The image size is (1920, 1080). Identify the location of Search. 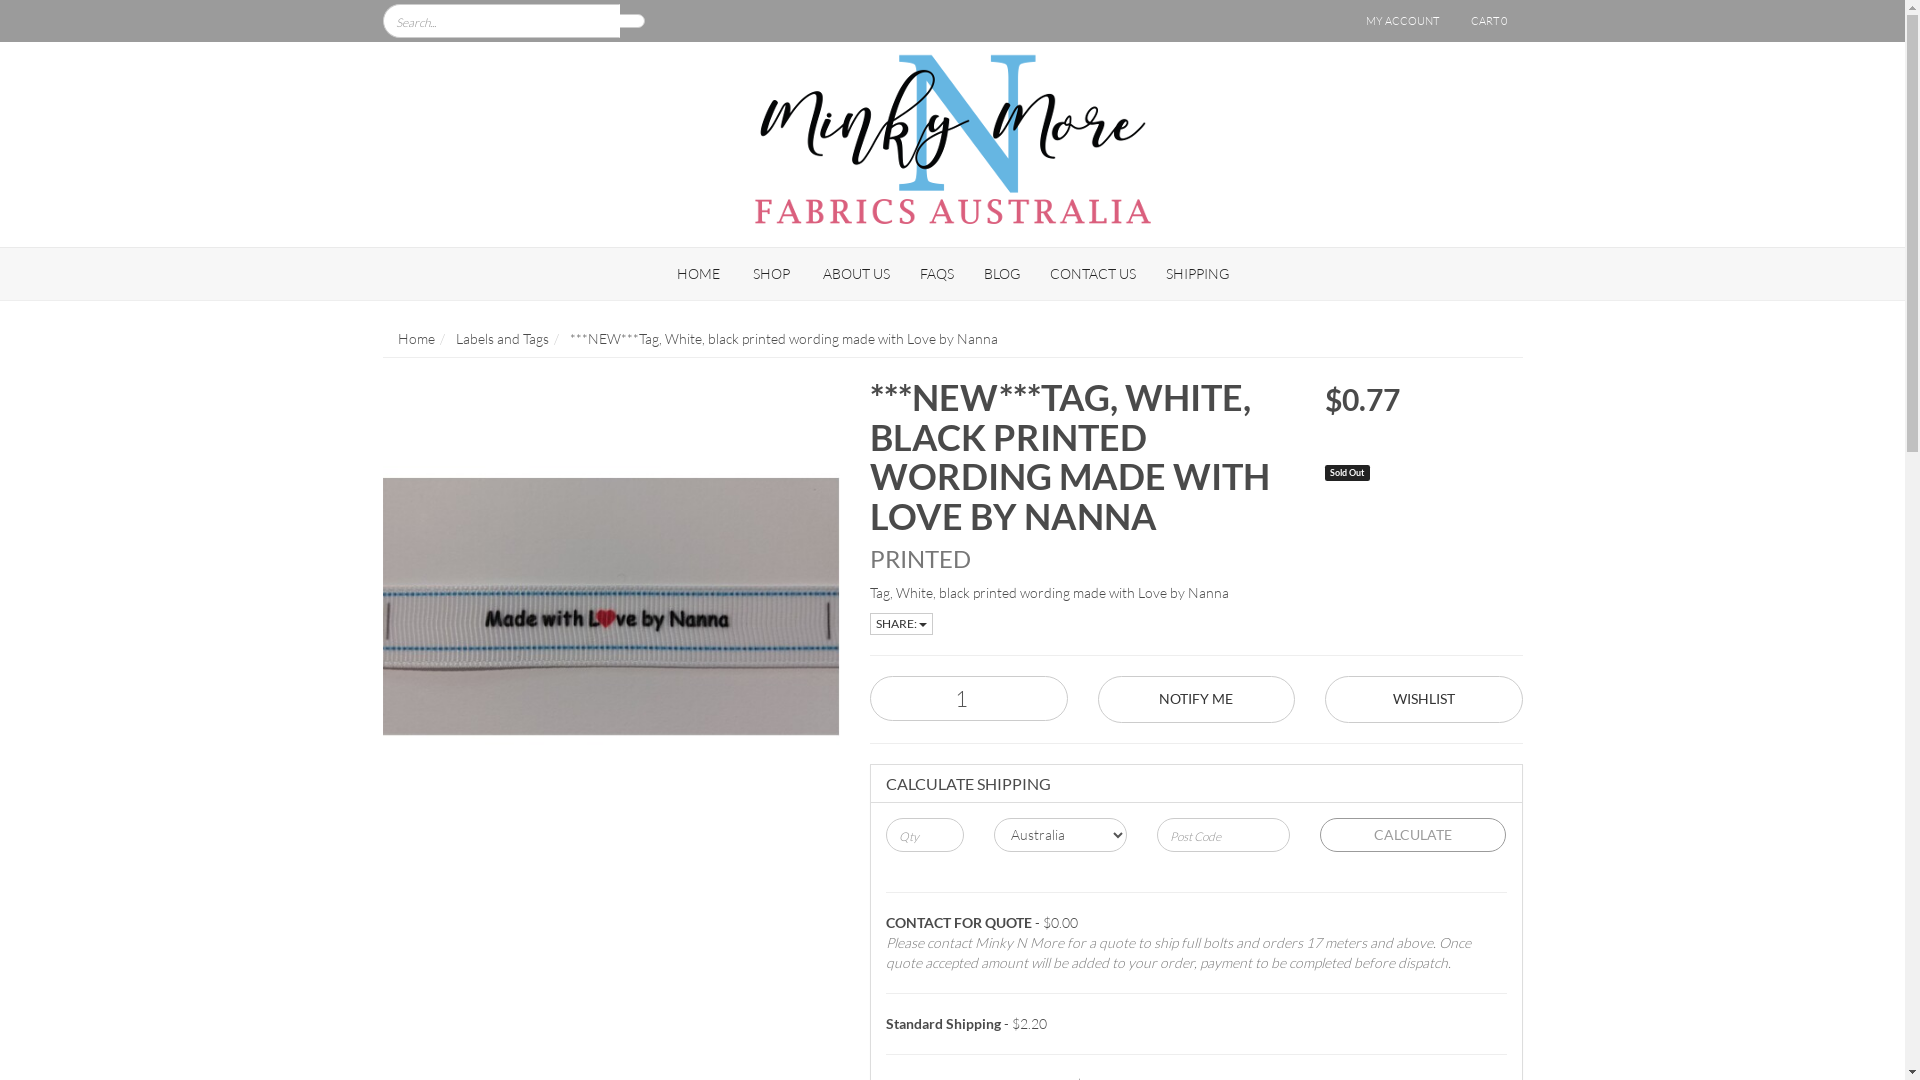
(632, 21).